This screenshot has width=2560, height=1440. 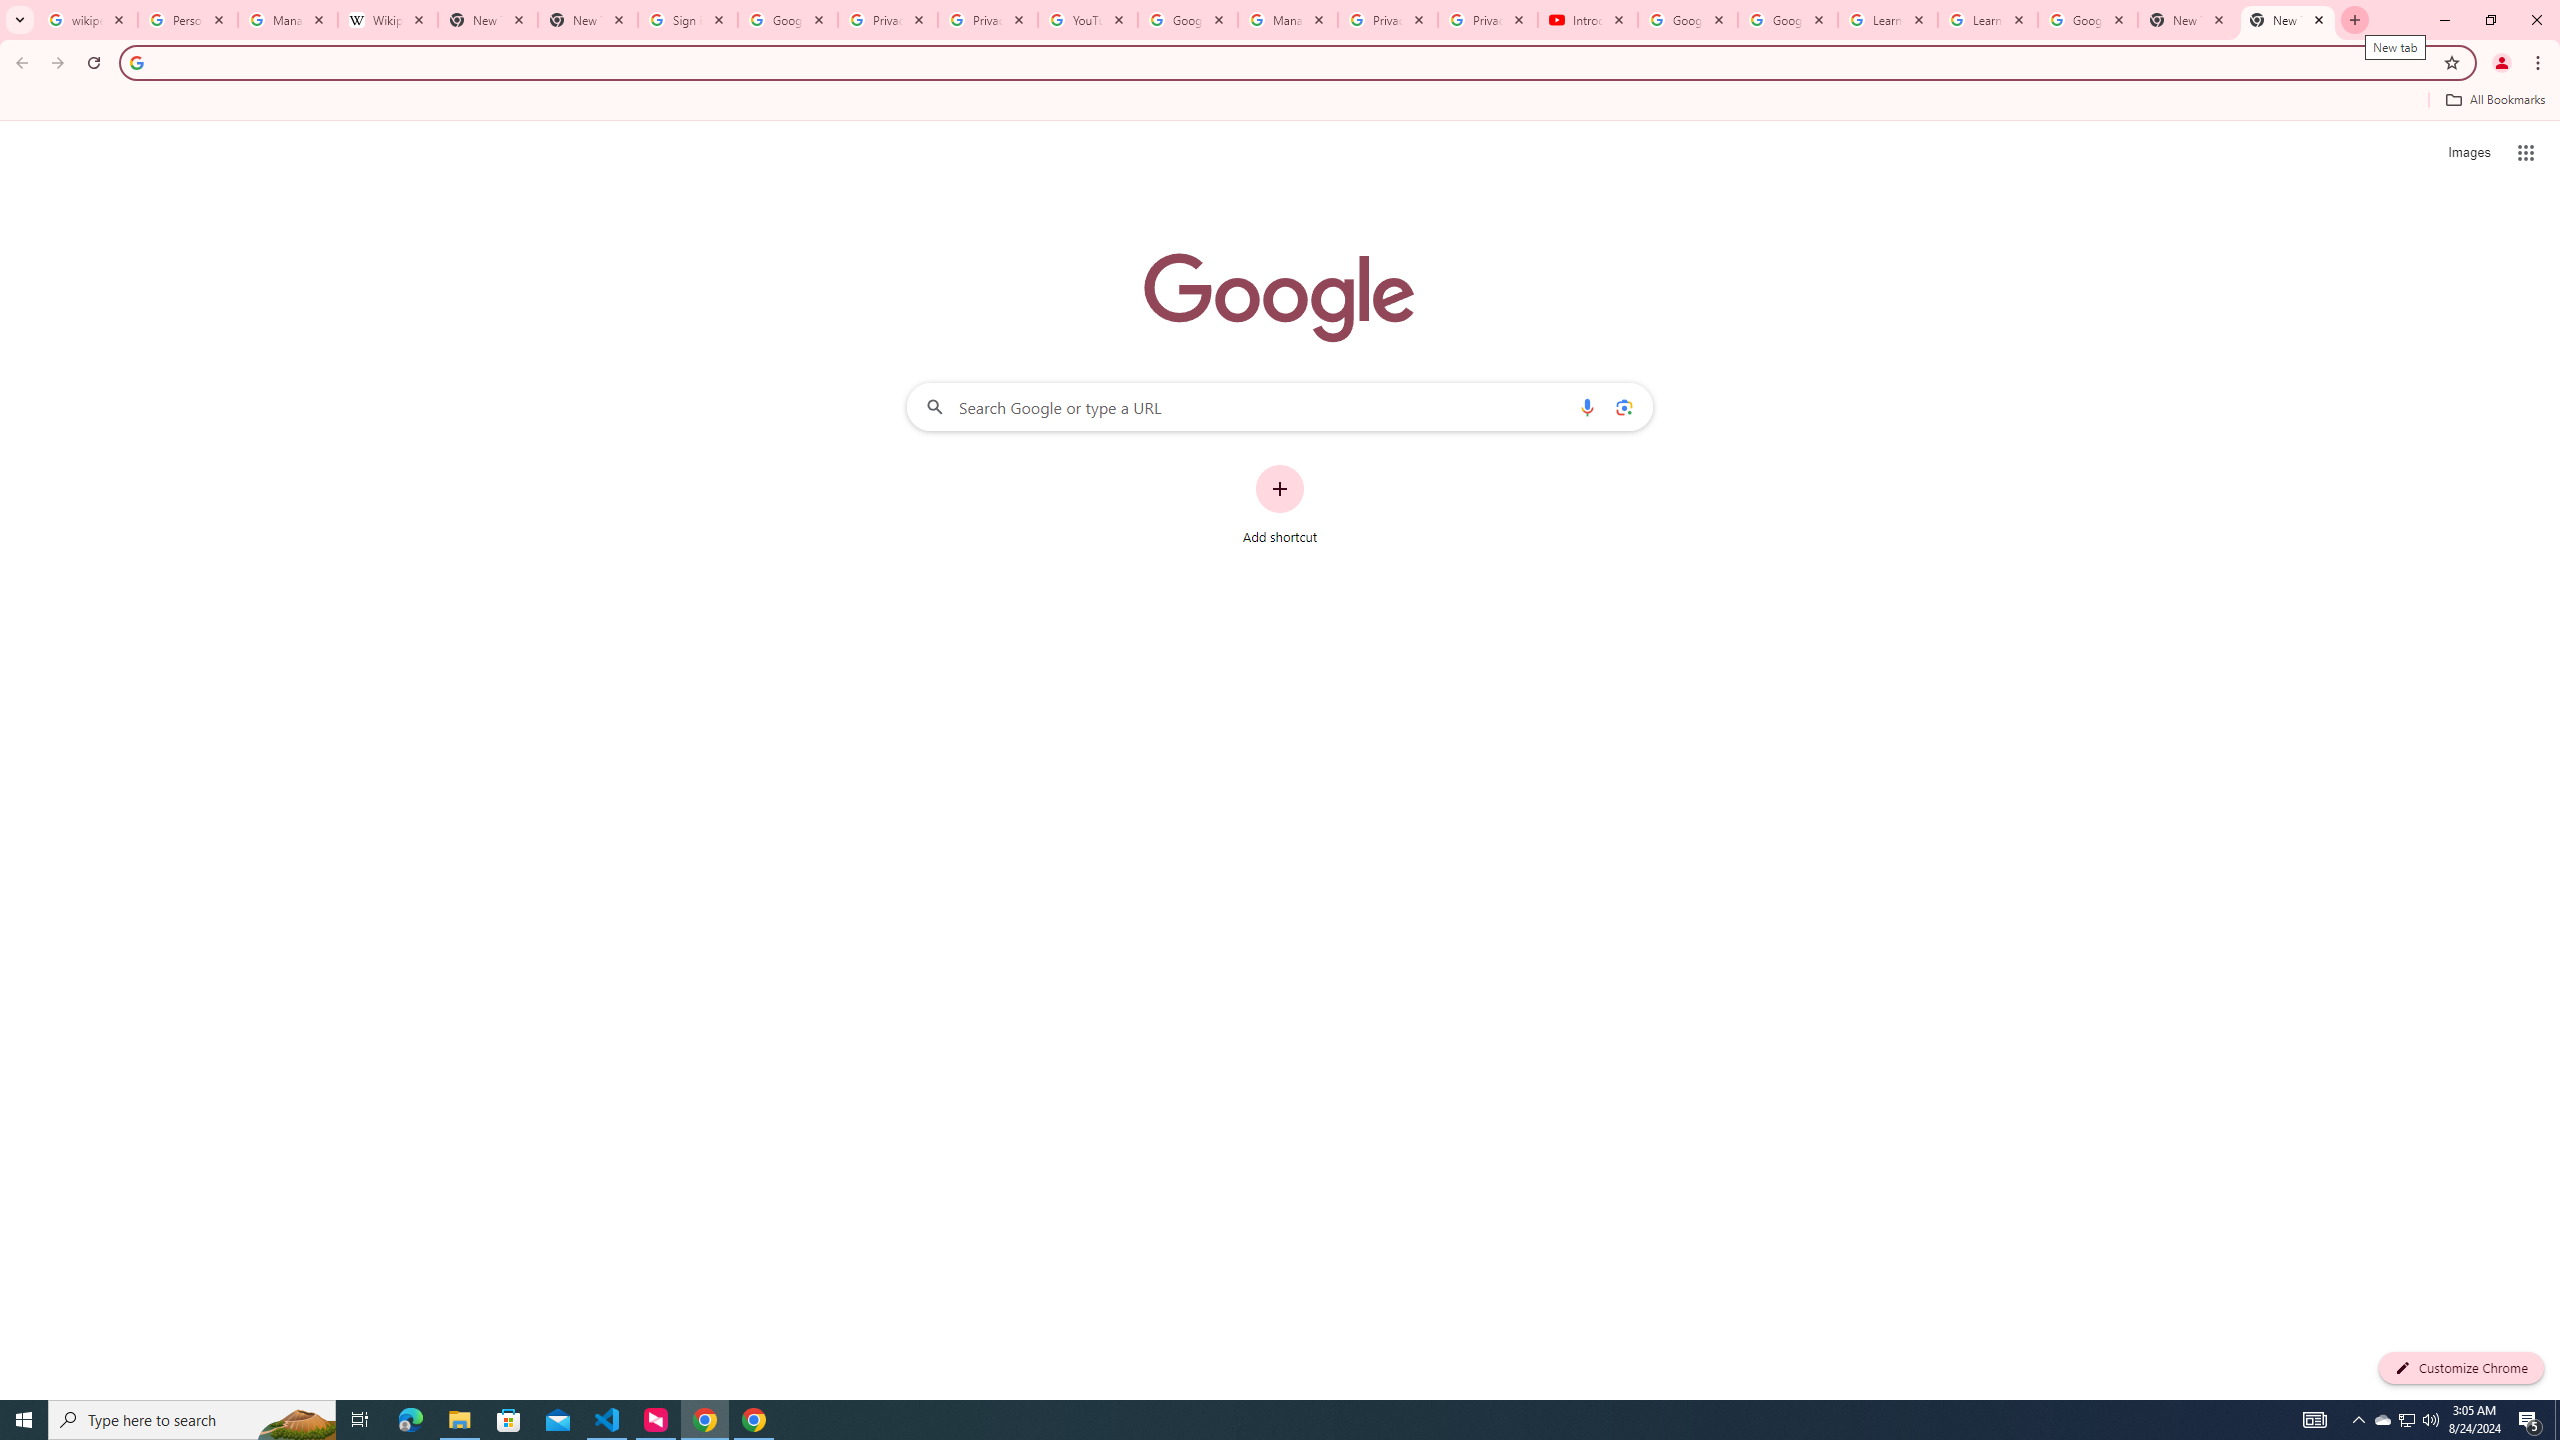 What do you see at coordinates (588, 20) in the screenshot?
I see `New Tab` at bounding box center [588, 20].